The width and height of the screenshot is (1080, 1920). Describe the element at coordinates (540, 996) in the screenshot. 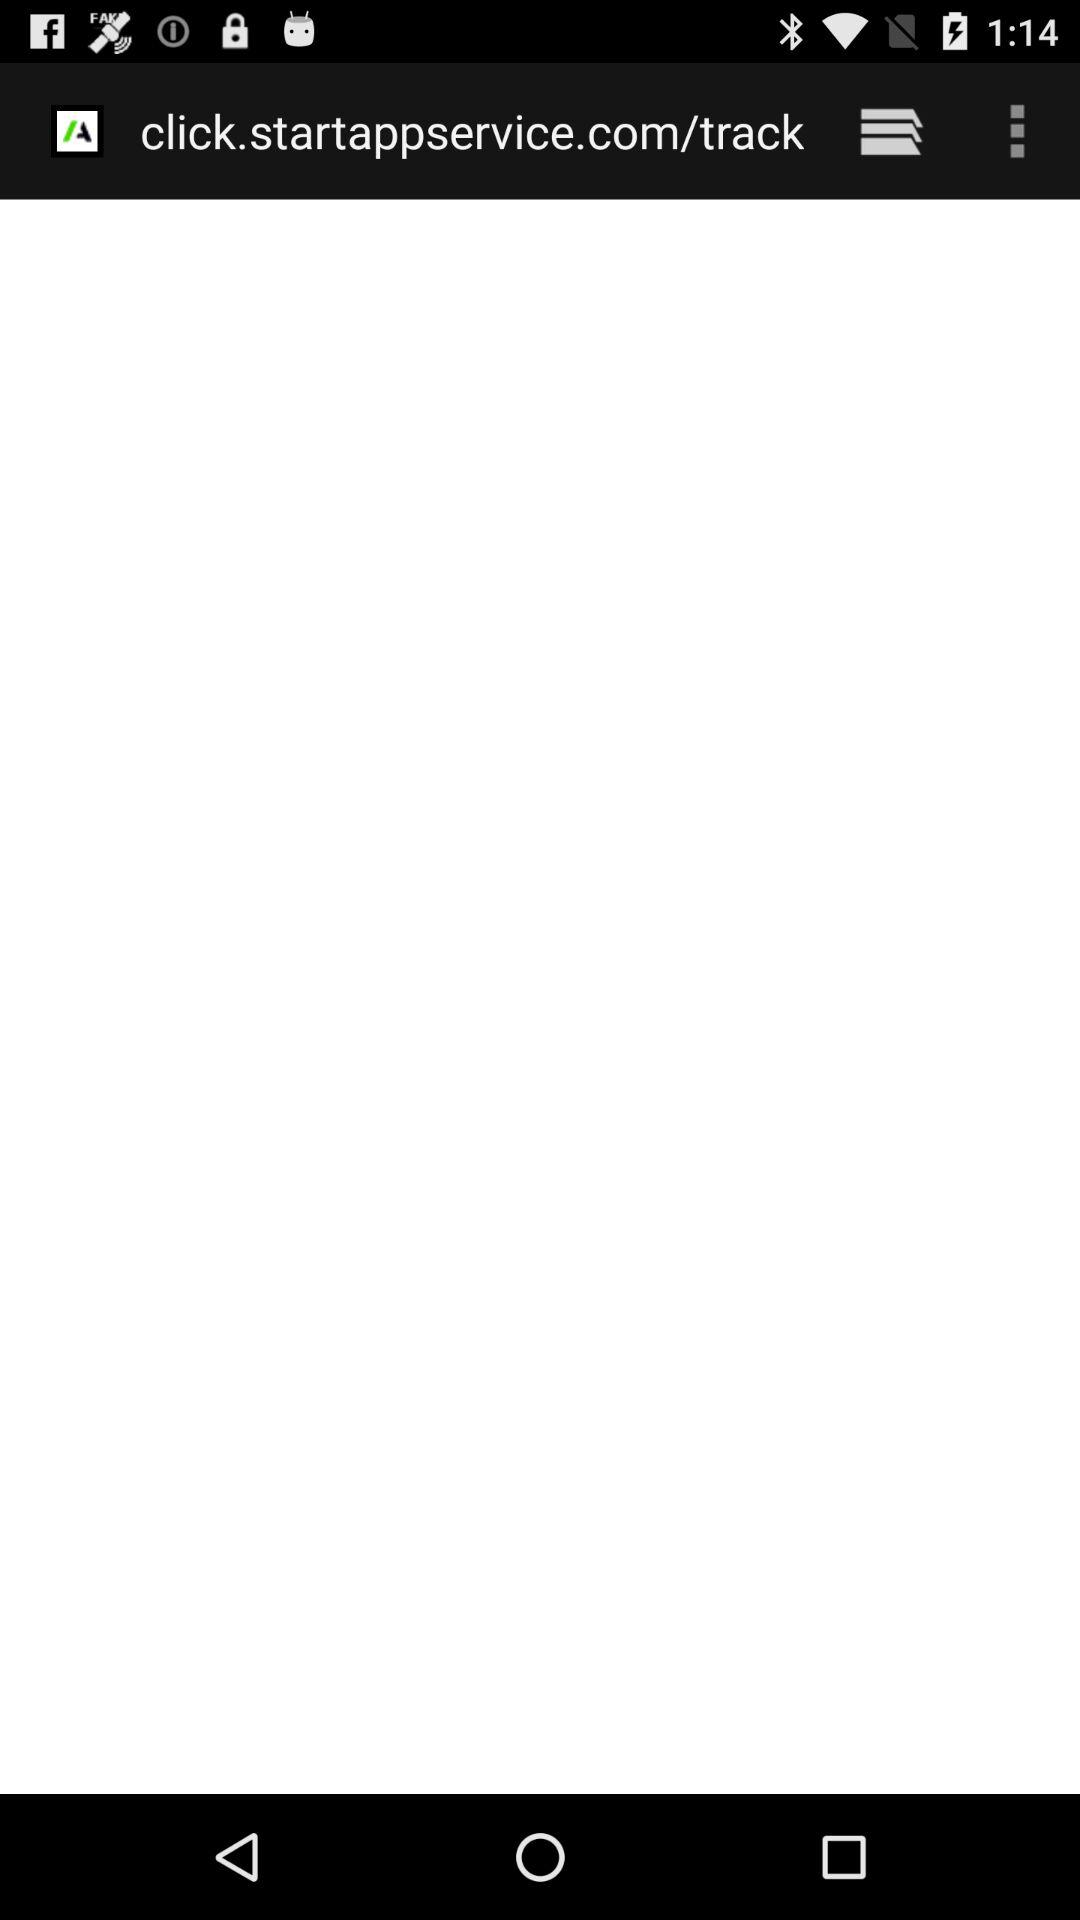

I see `turn on the item at the center` at that location.